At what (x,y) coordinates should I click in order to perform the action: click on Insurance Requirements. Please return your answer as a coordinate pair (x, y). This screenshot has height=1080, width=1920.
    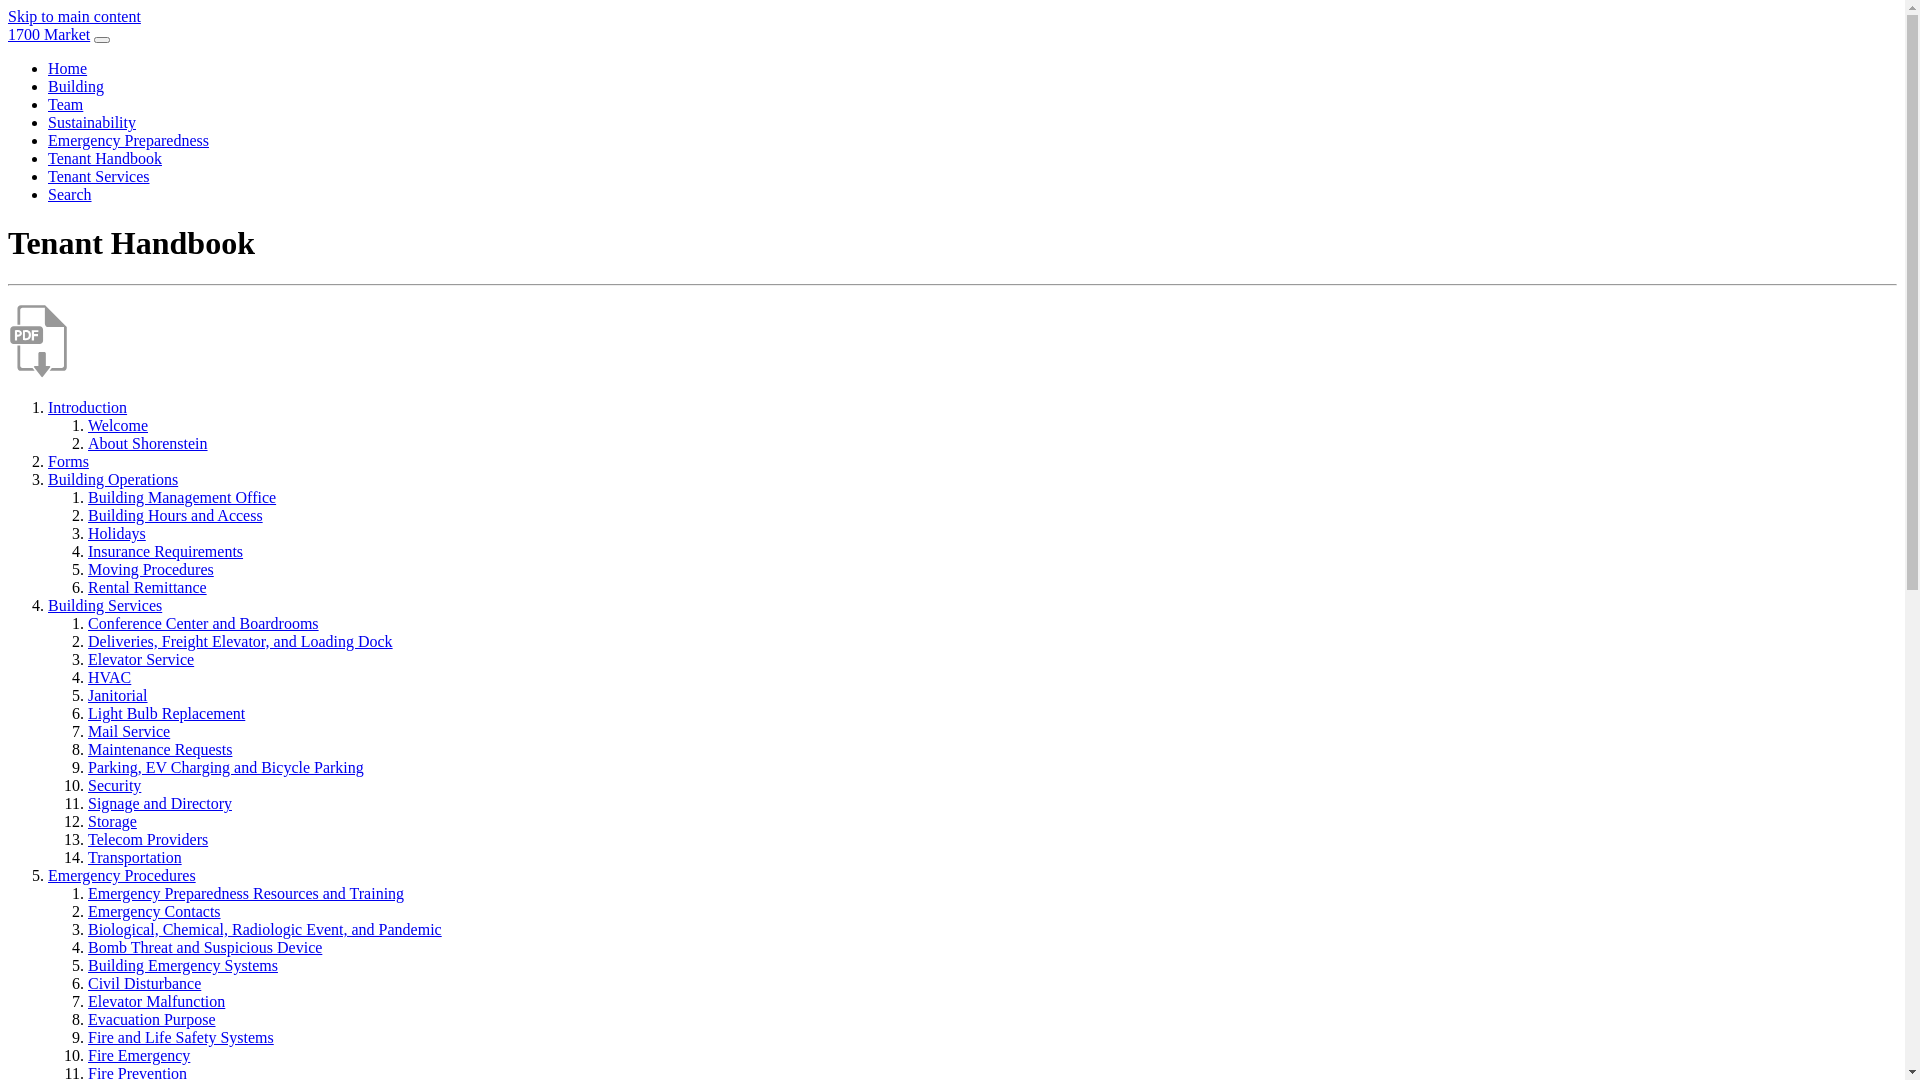
    Looking at the image, I should click on (166, 552).